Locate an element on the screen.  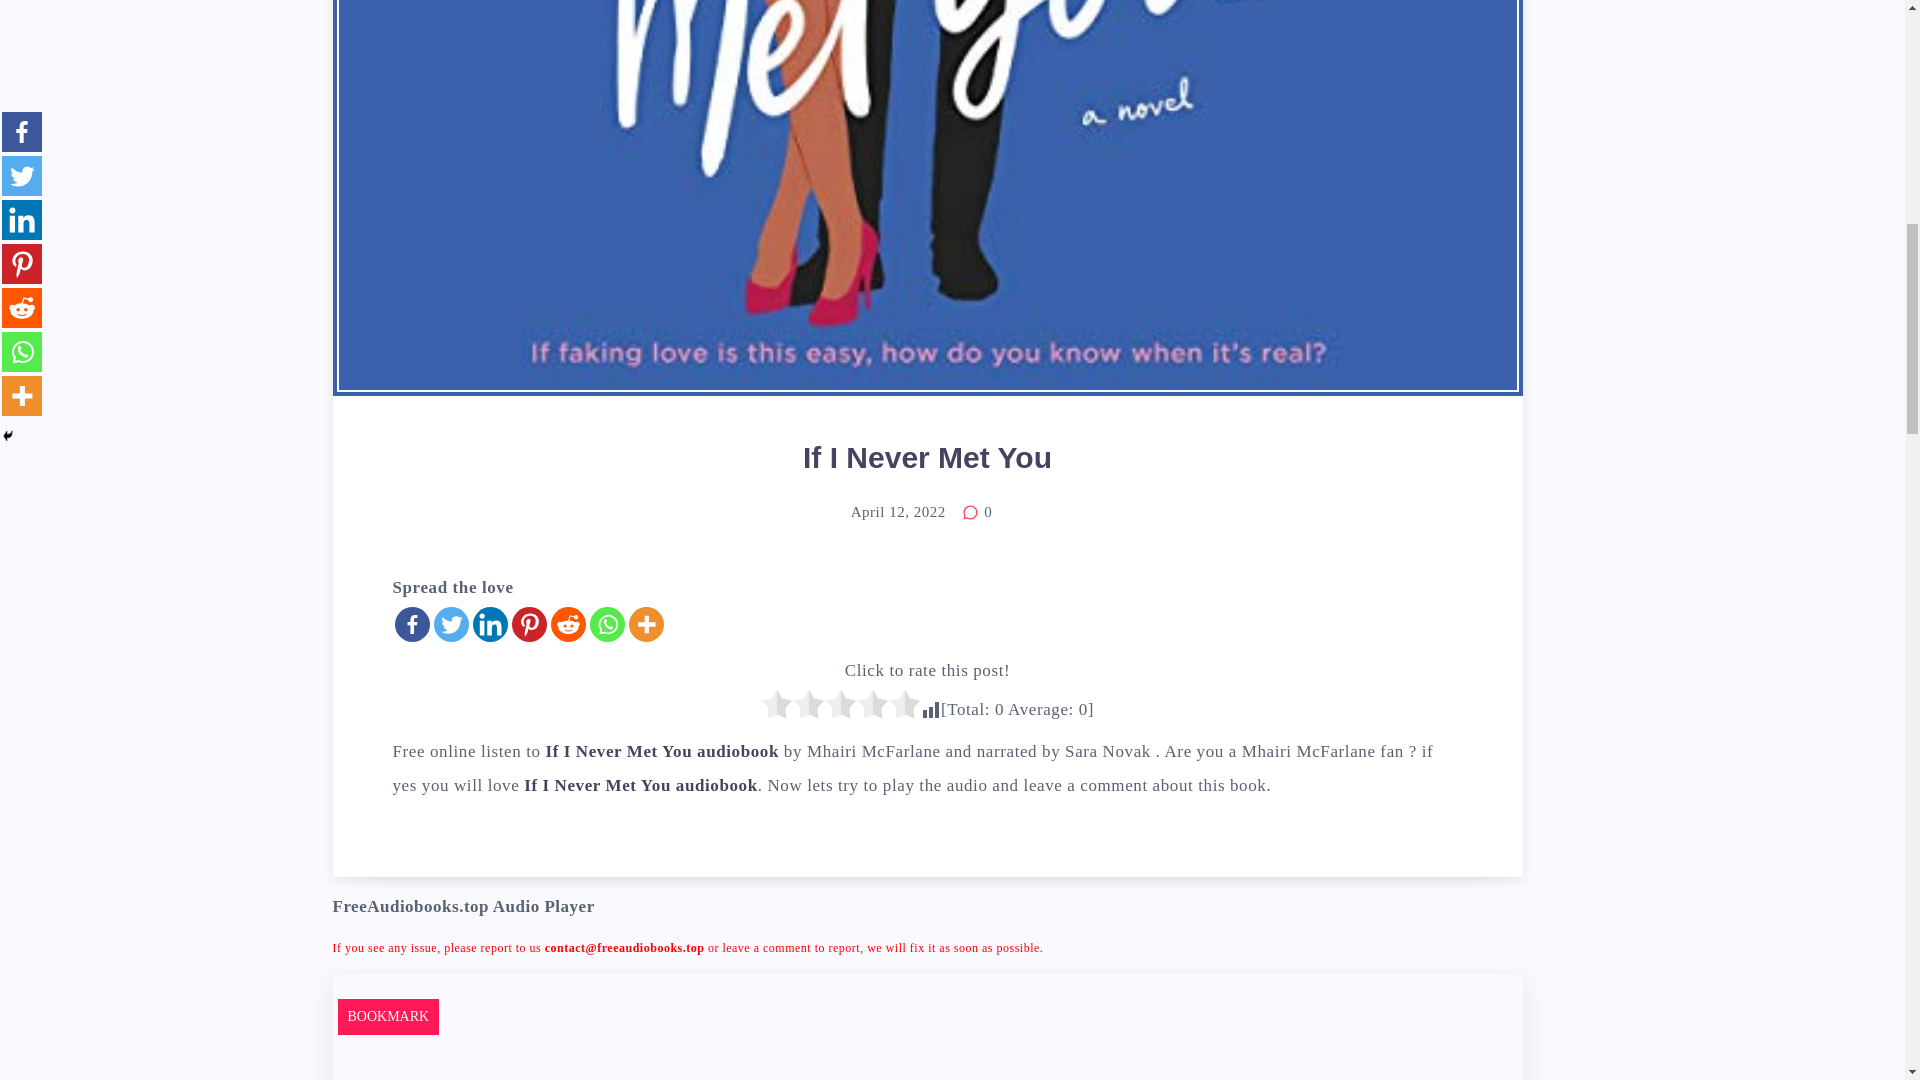
Whatsapp is located at coordinates (607, 624).